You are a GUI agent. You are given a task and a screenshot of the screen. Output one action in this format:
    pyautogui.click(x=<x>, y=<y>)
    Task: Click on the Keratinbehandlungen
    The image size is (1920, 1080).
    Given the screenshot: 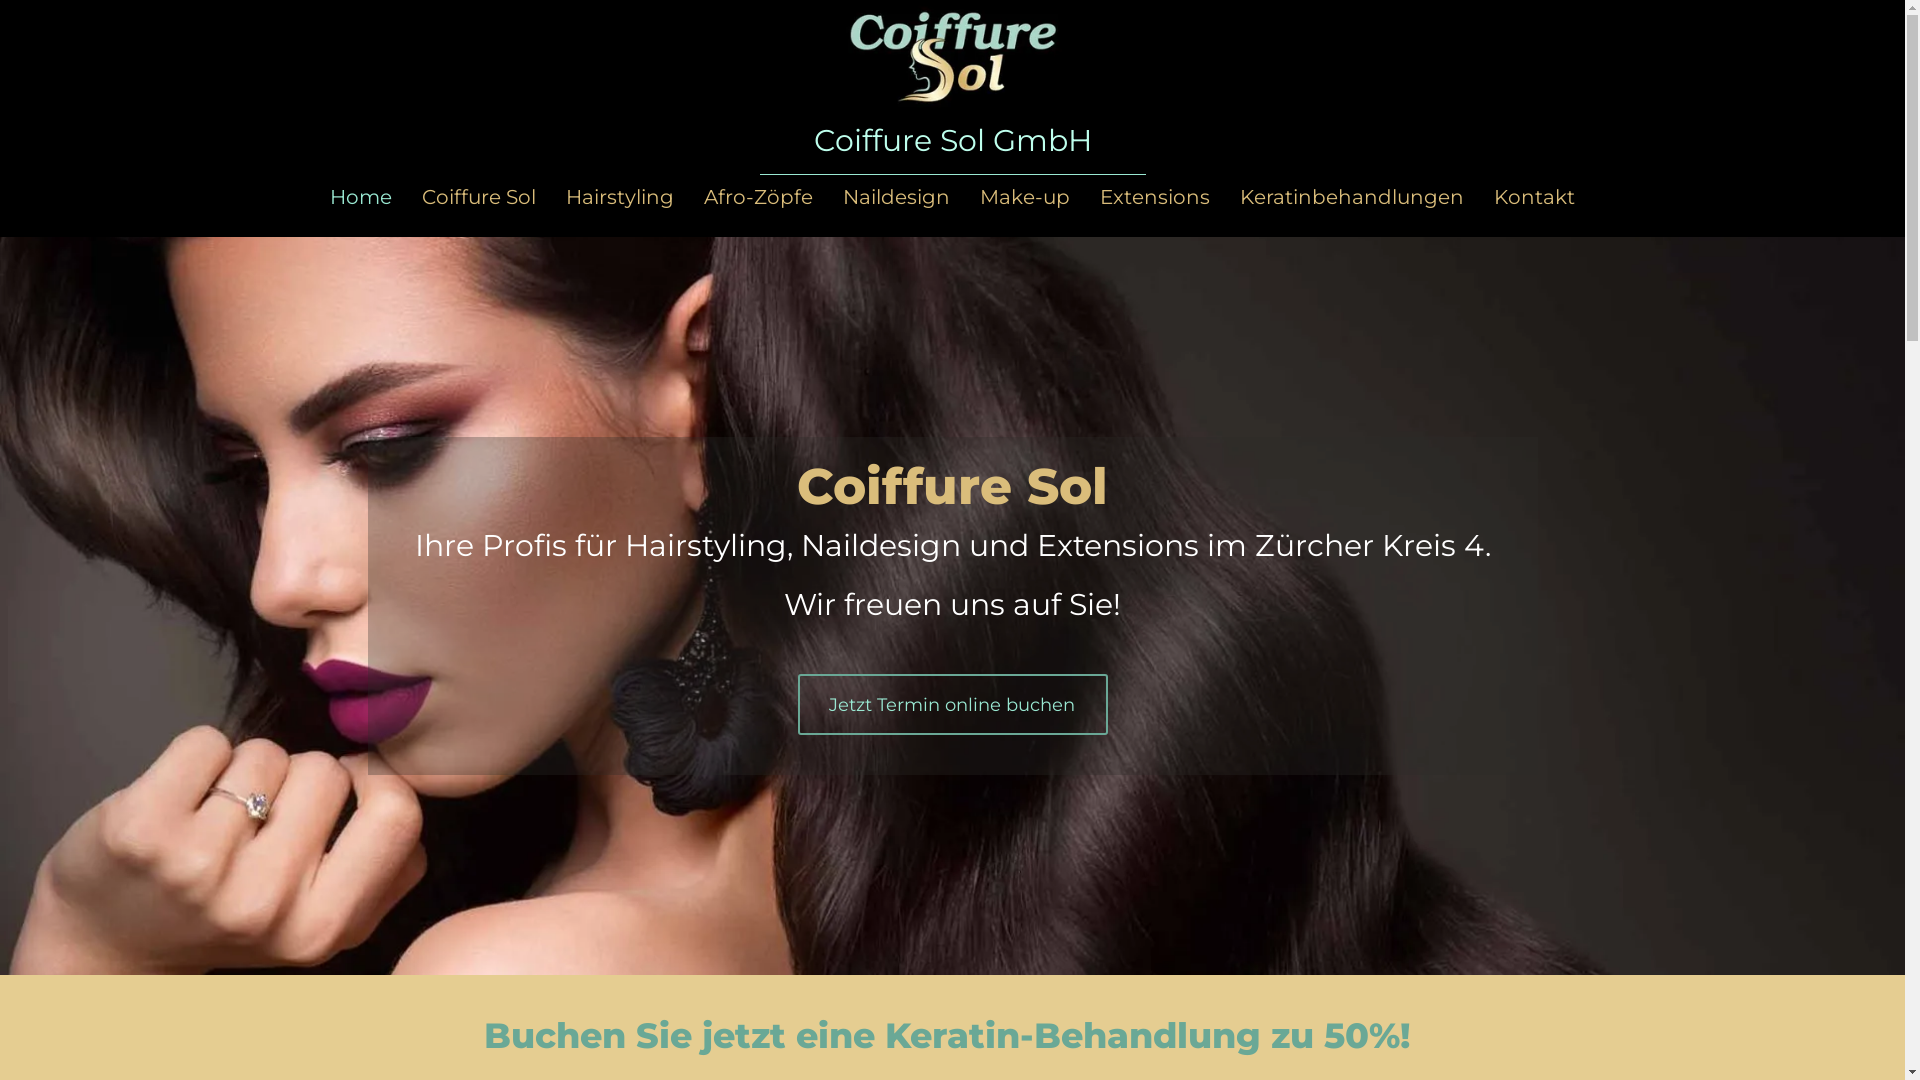 What is the action you would take?
    pyautogui.click(x=1352, y=197)
    